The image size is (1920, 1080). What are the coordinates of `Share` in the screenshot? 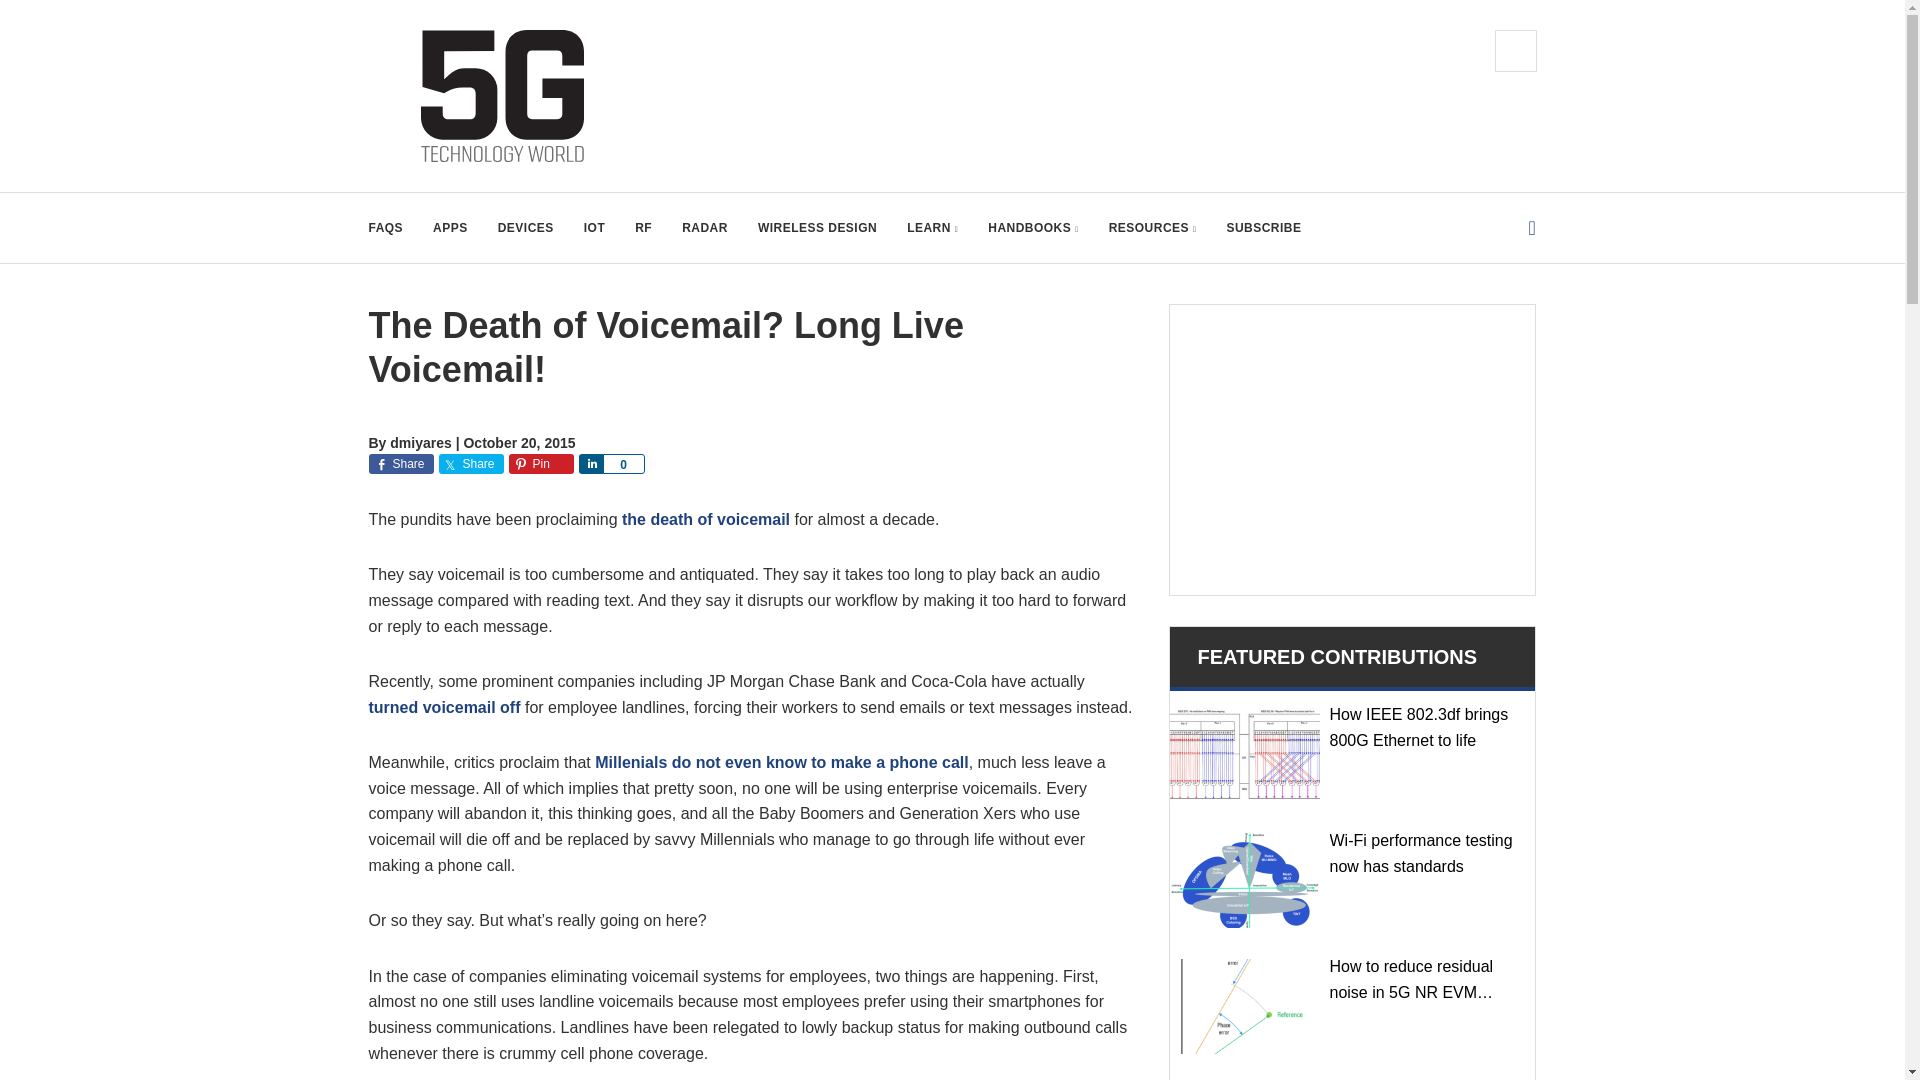 It's located at (470, 464).